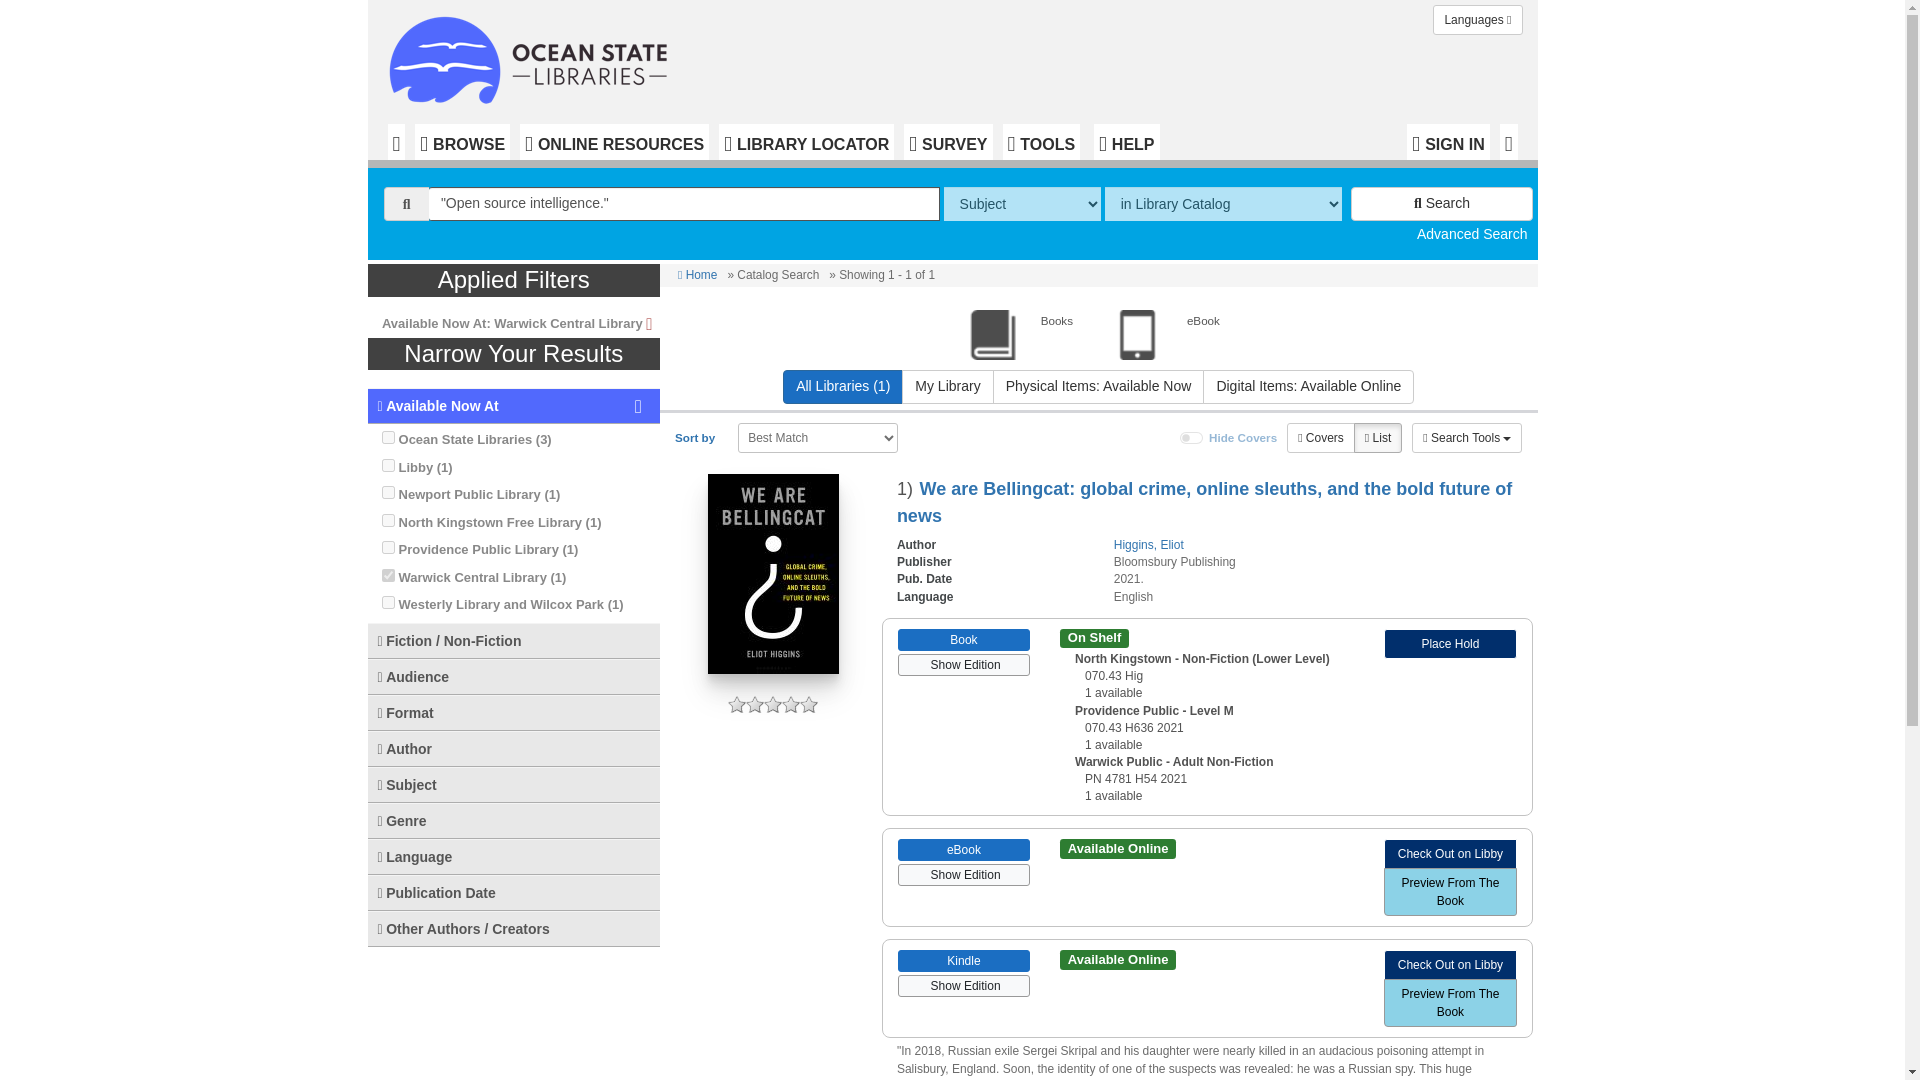 The width and height of the screenshot is (1920, 1080). Describe the element at coordinates (684, 204) in the screenshot. I see `"Open source intelligence."` at that location.